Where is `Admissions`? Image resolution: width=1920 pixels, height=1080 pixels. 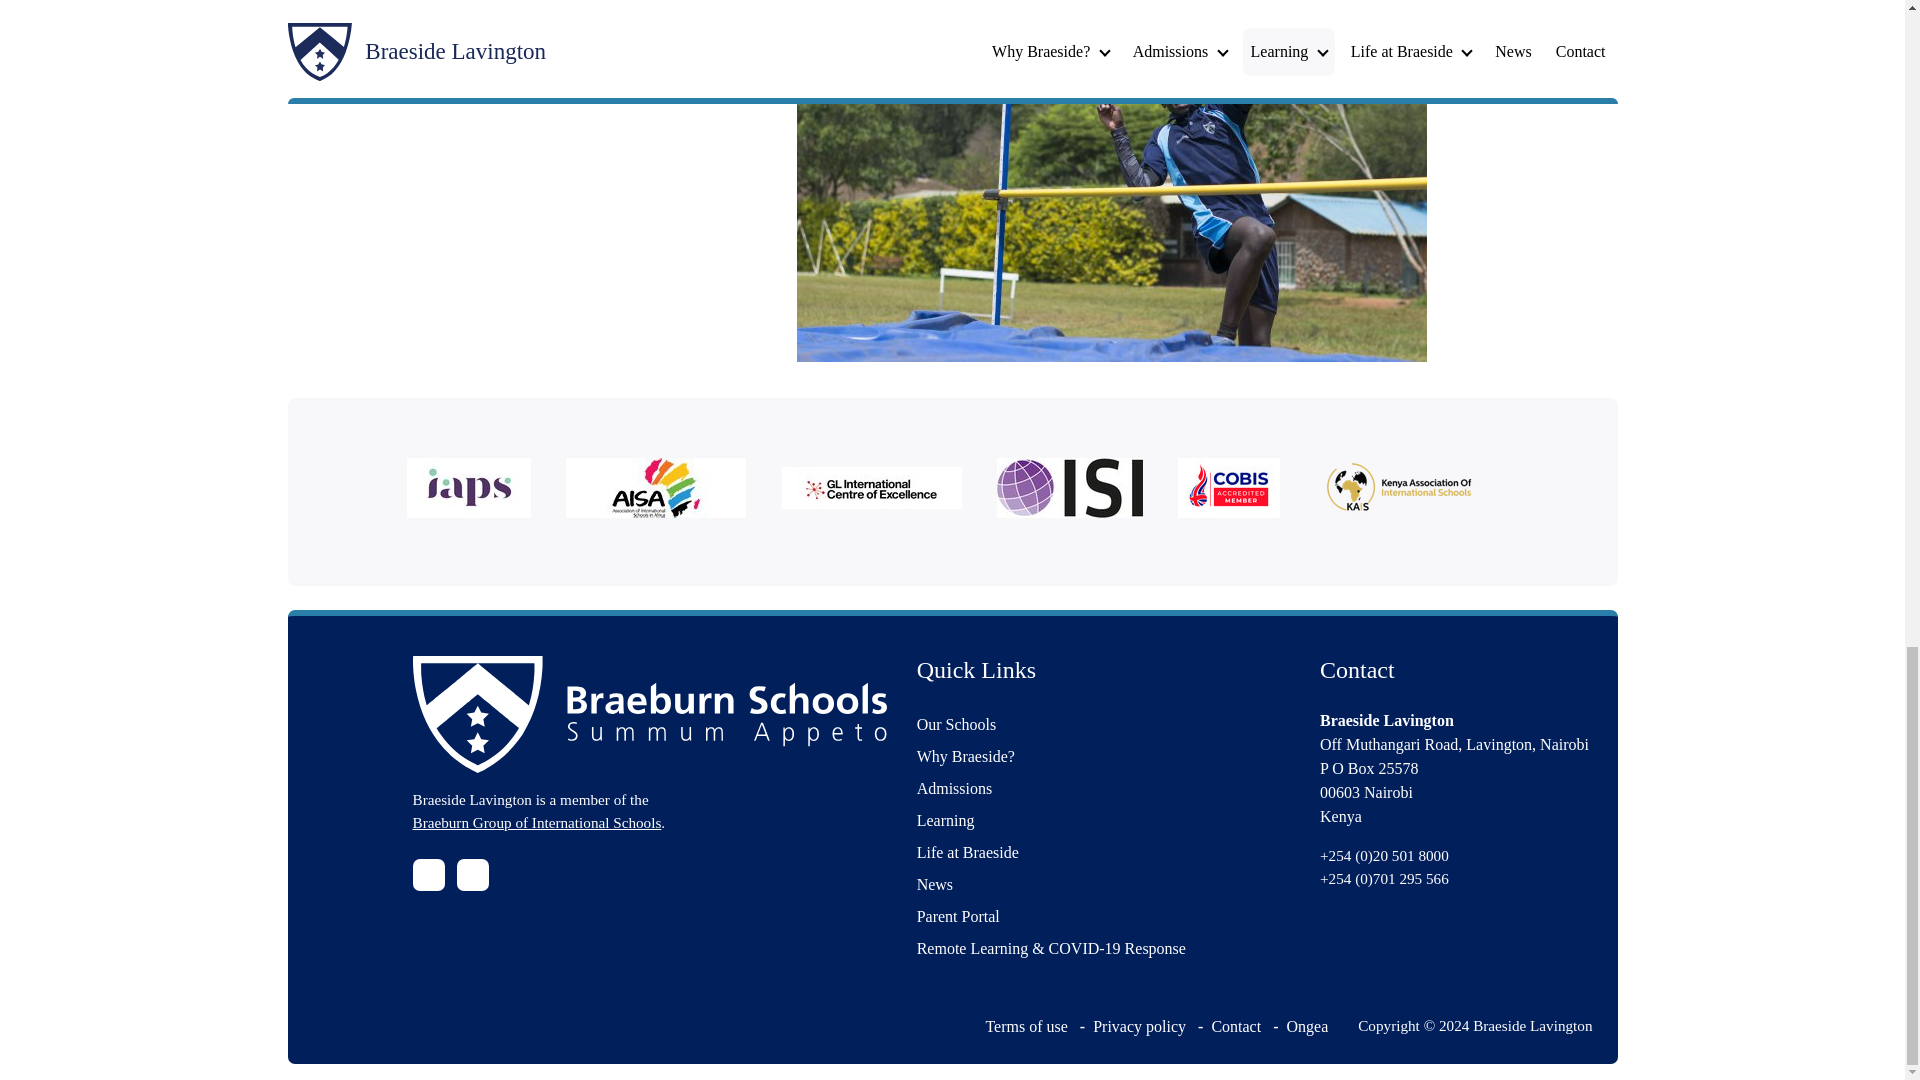 Admissions is located at coordinates (1104, 788).